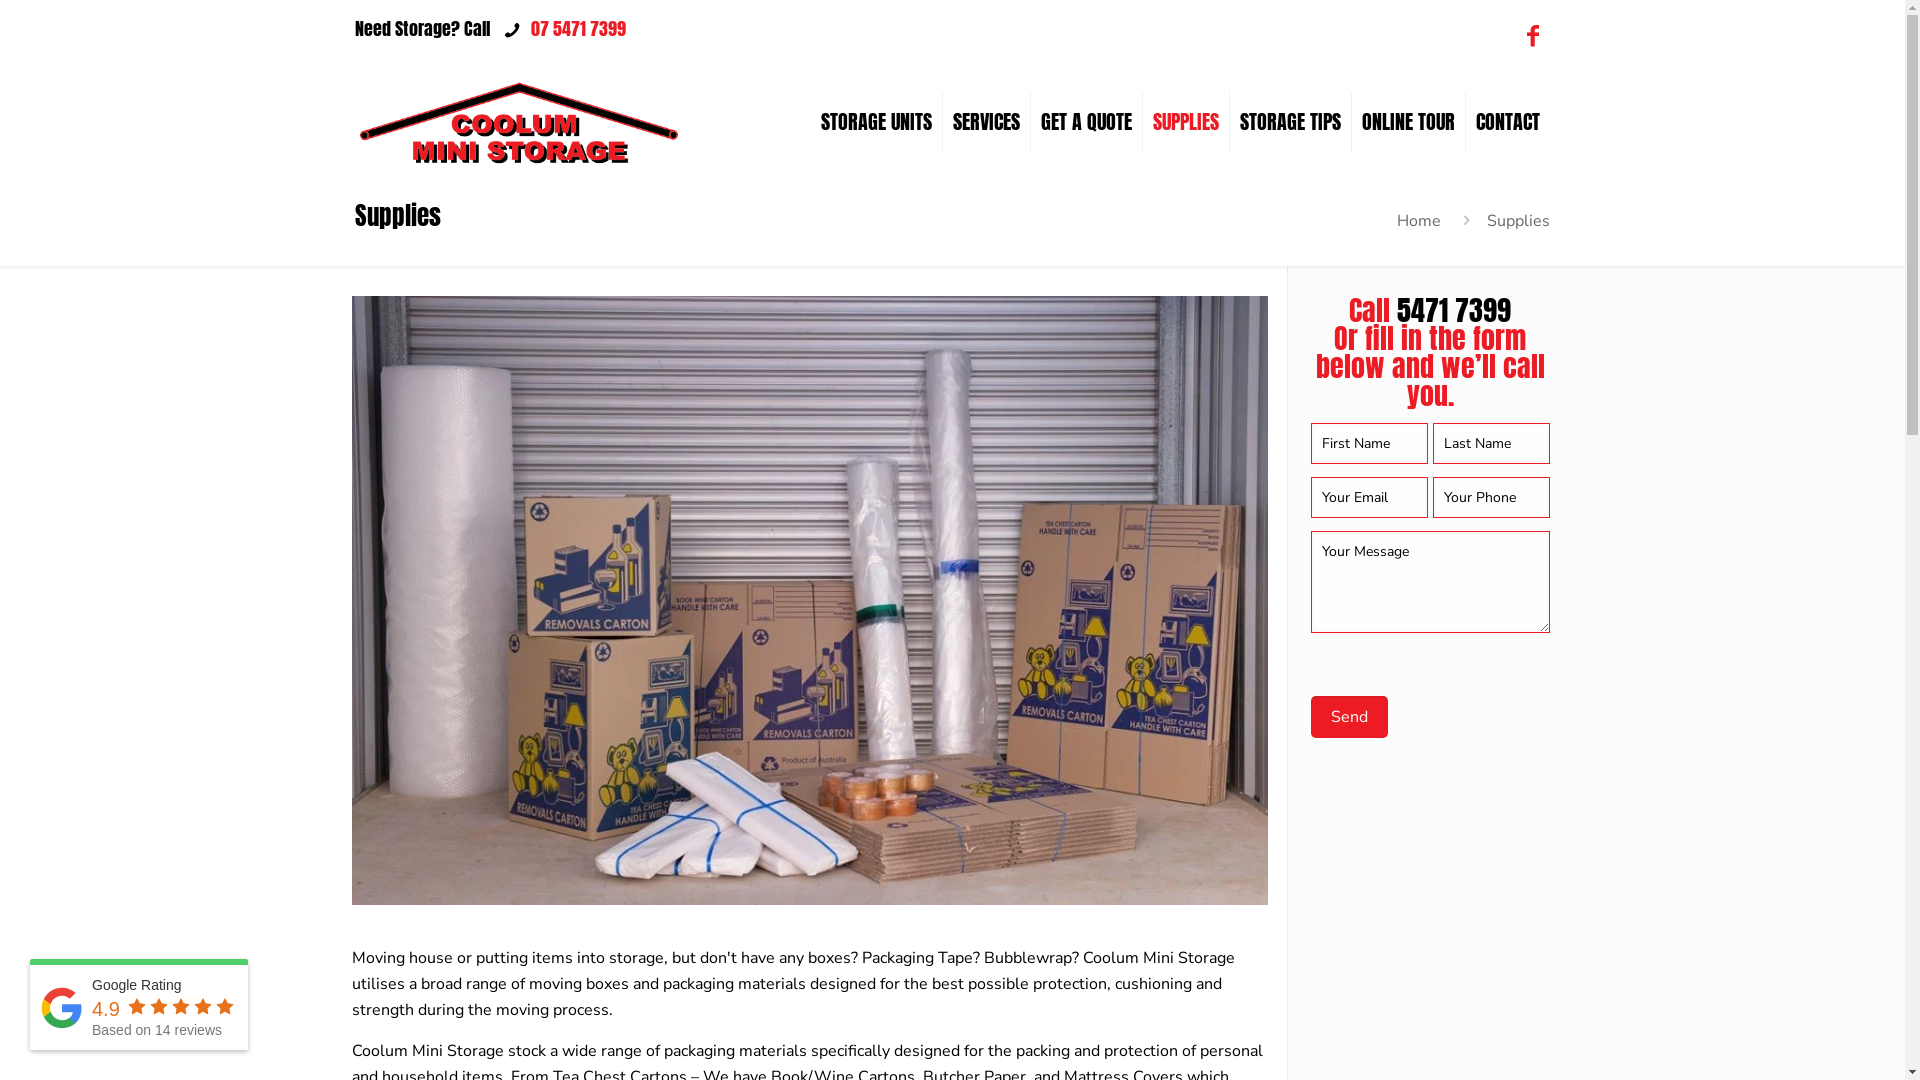 The height and width of the screenshot is (1080, 1920). Describe the element at coordinates (1291, 122) in the screenshot. I see `STORAGE TIPS` at that location.